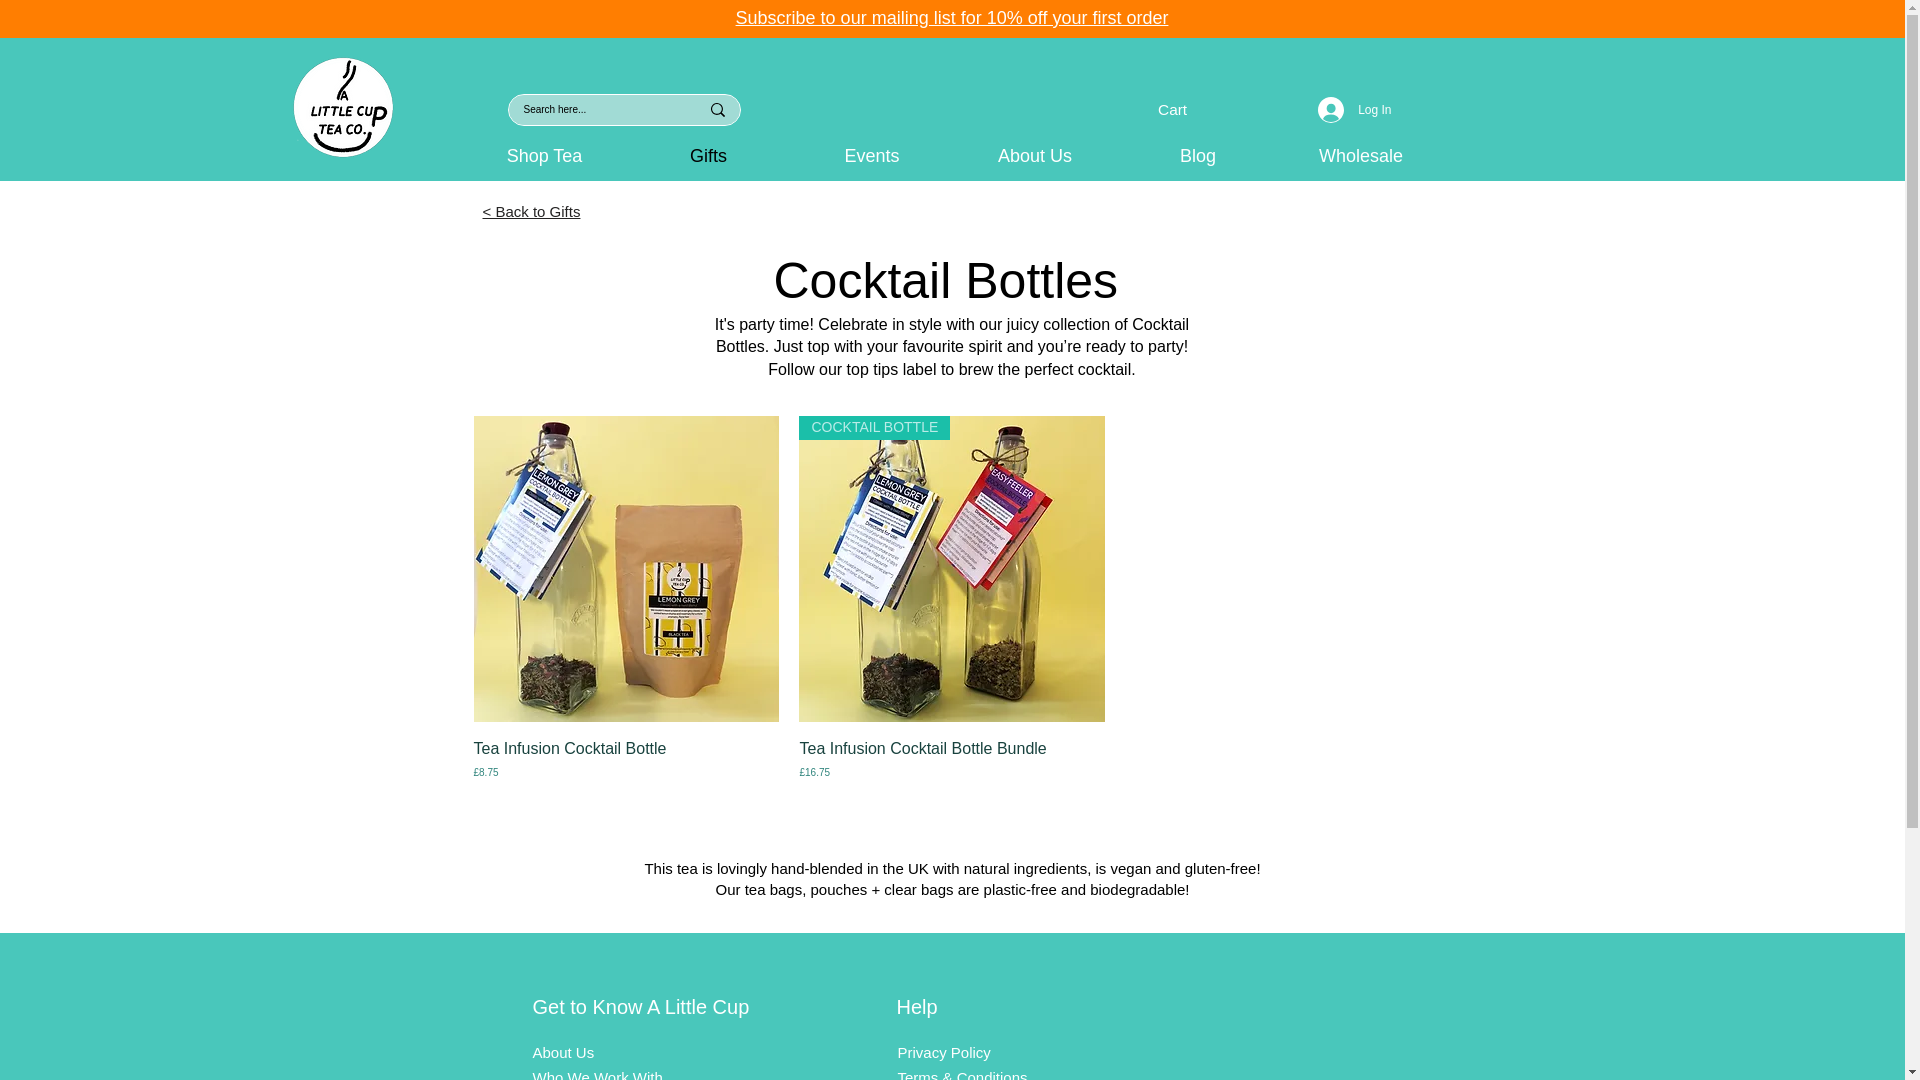 Image resolution: width=1920 pixels, height=1080 pixels. Describe the element at coordinates (596, 1074) in the screenshot. I see `Who We Work With` at that location.